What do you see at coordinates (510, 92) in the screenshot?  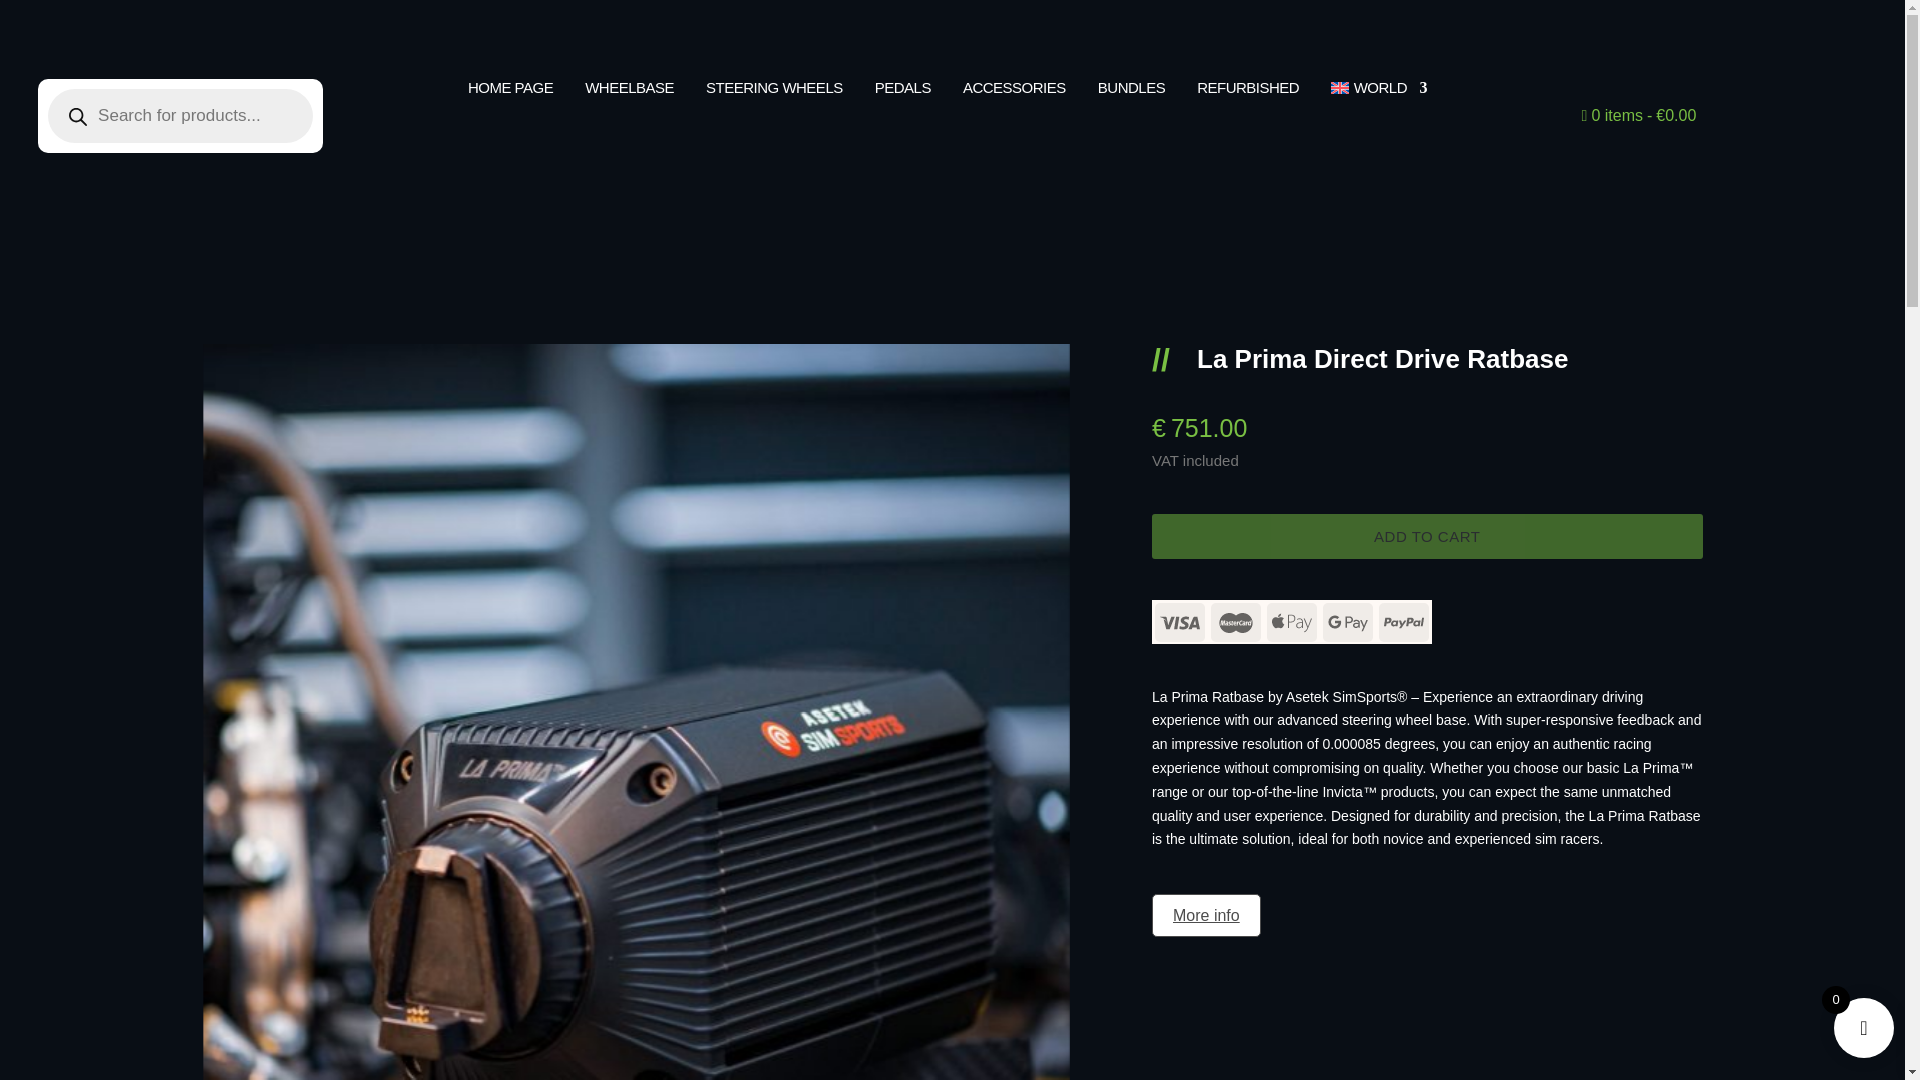 I see `HOME PAGE` at bounding box center [510, 92].